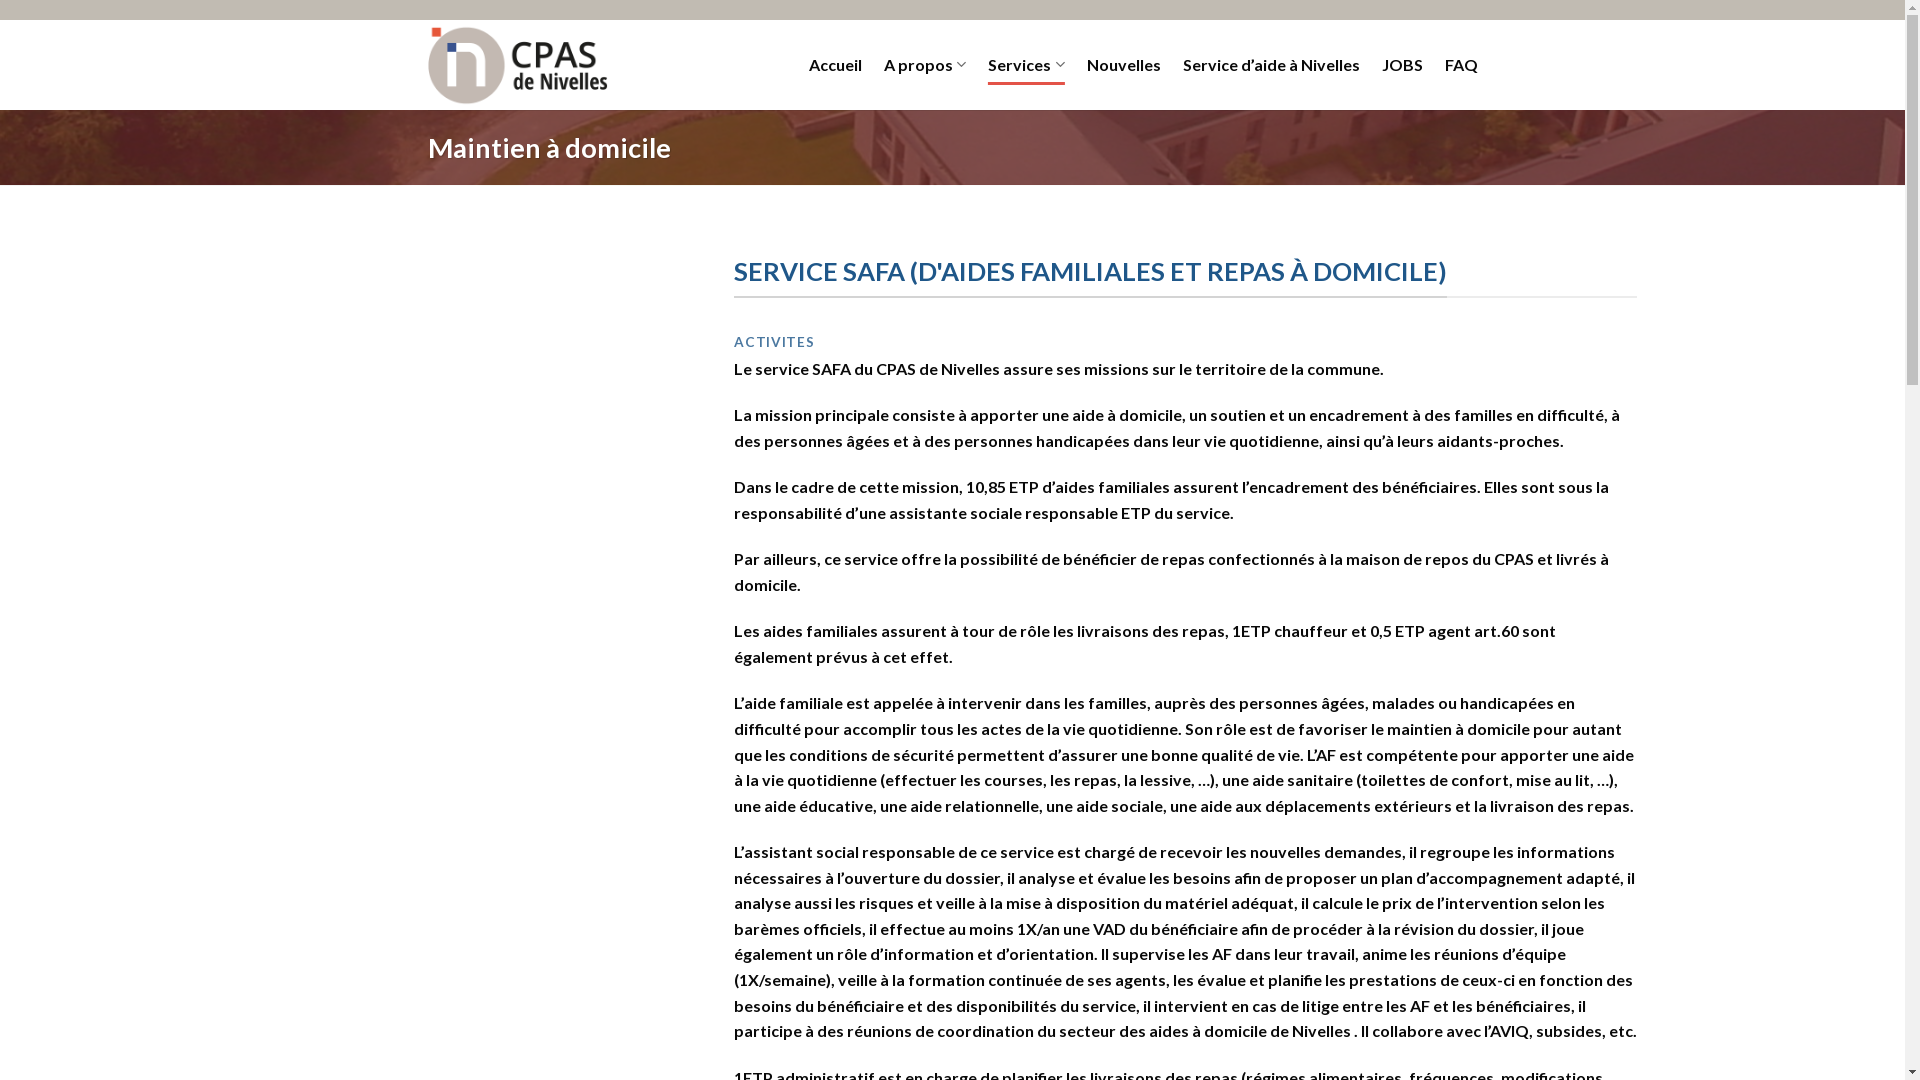 The image size is (1920, 1080). What do you see at coordinates (1026, 64) in the screenshot?
I see `Services` at bounding box center [1026, 64].